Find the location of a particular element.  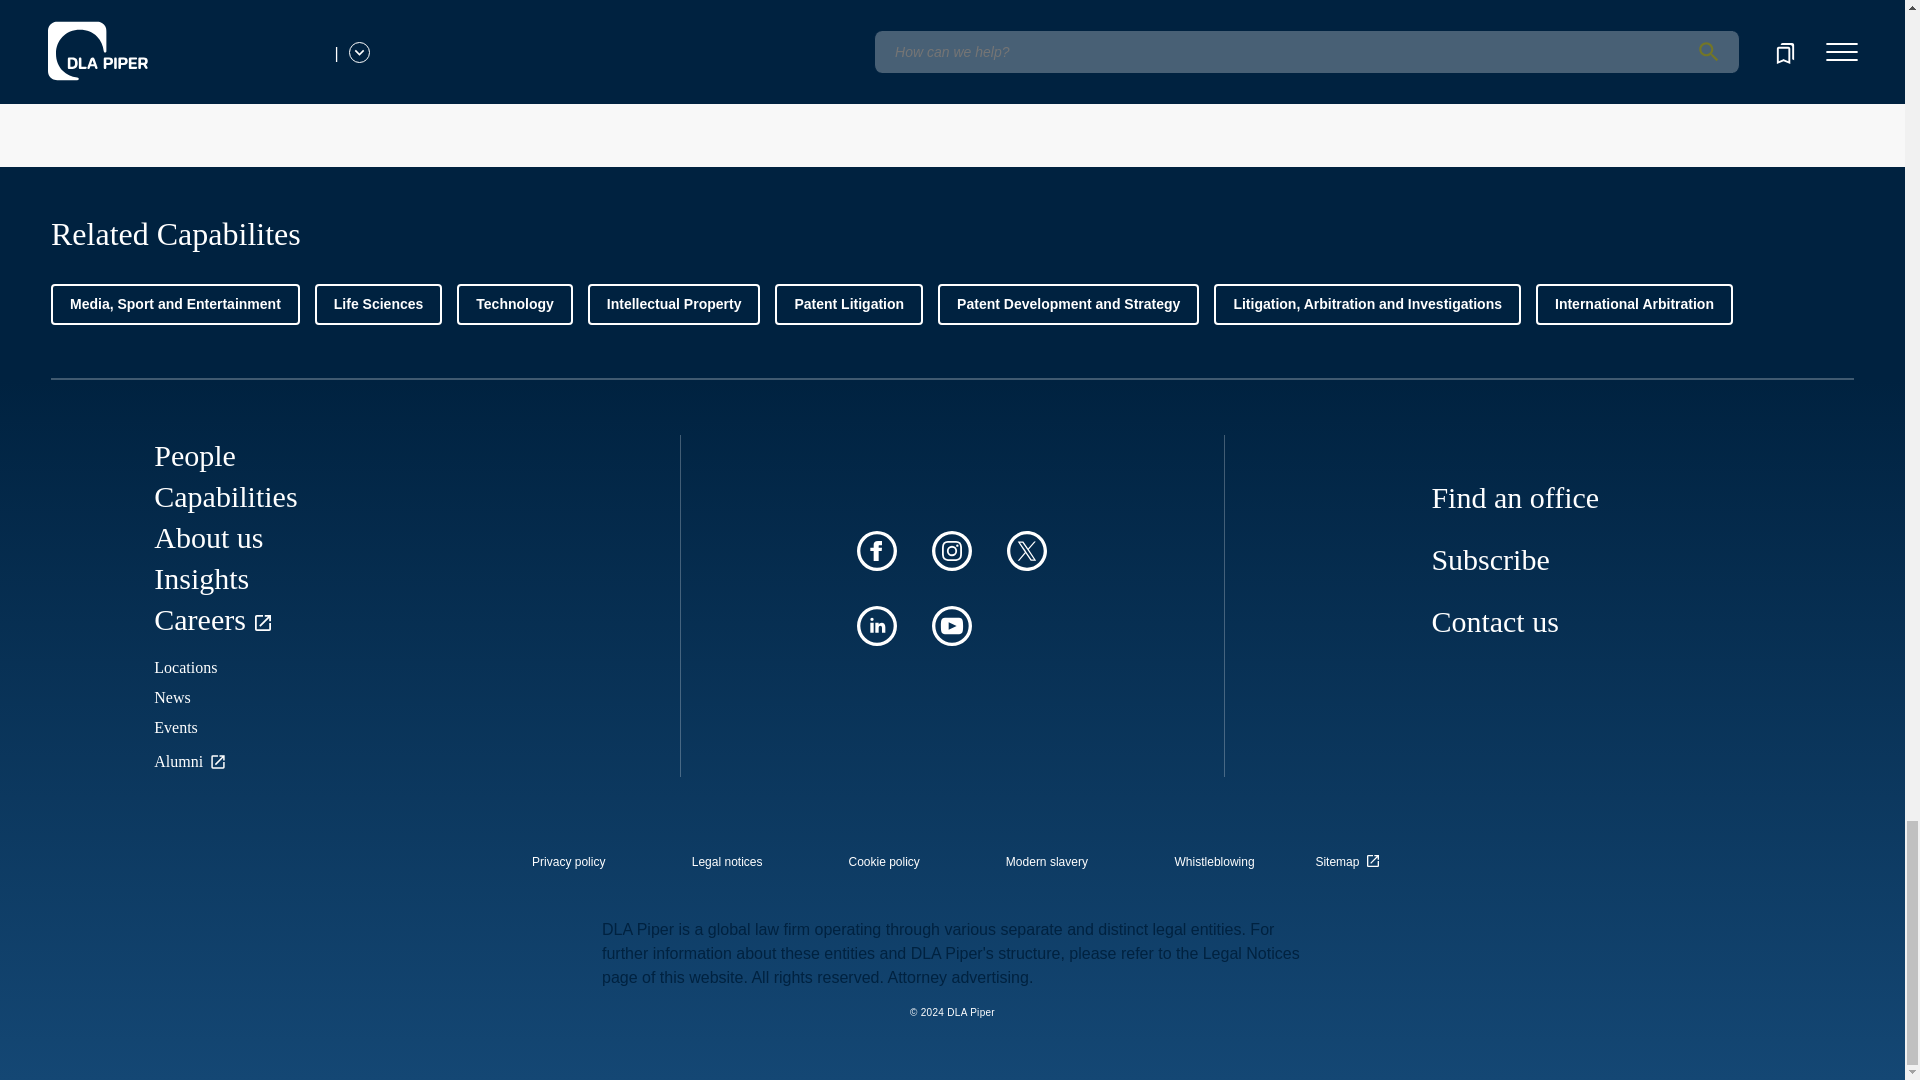

external is located at coordinates (1351, 856).